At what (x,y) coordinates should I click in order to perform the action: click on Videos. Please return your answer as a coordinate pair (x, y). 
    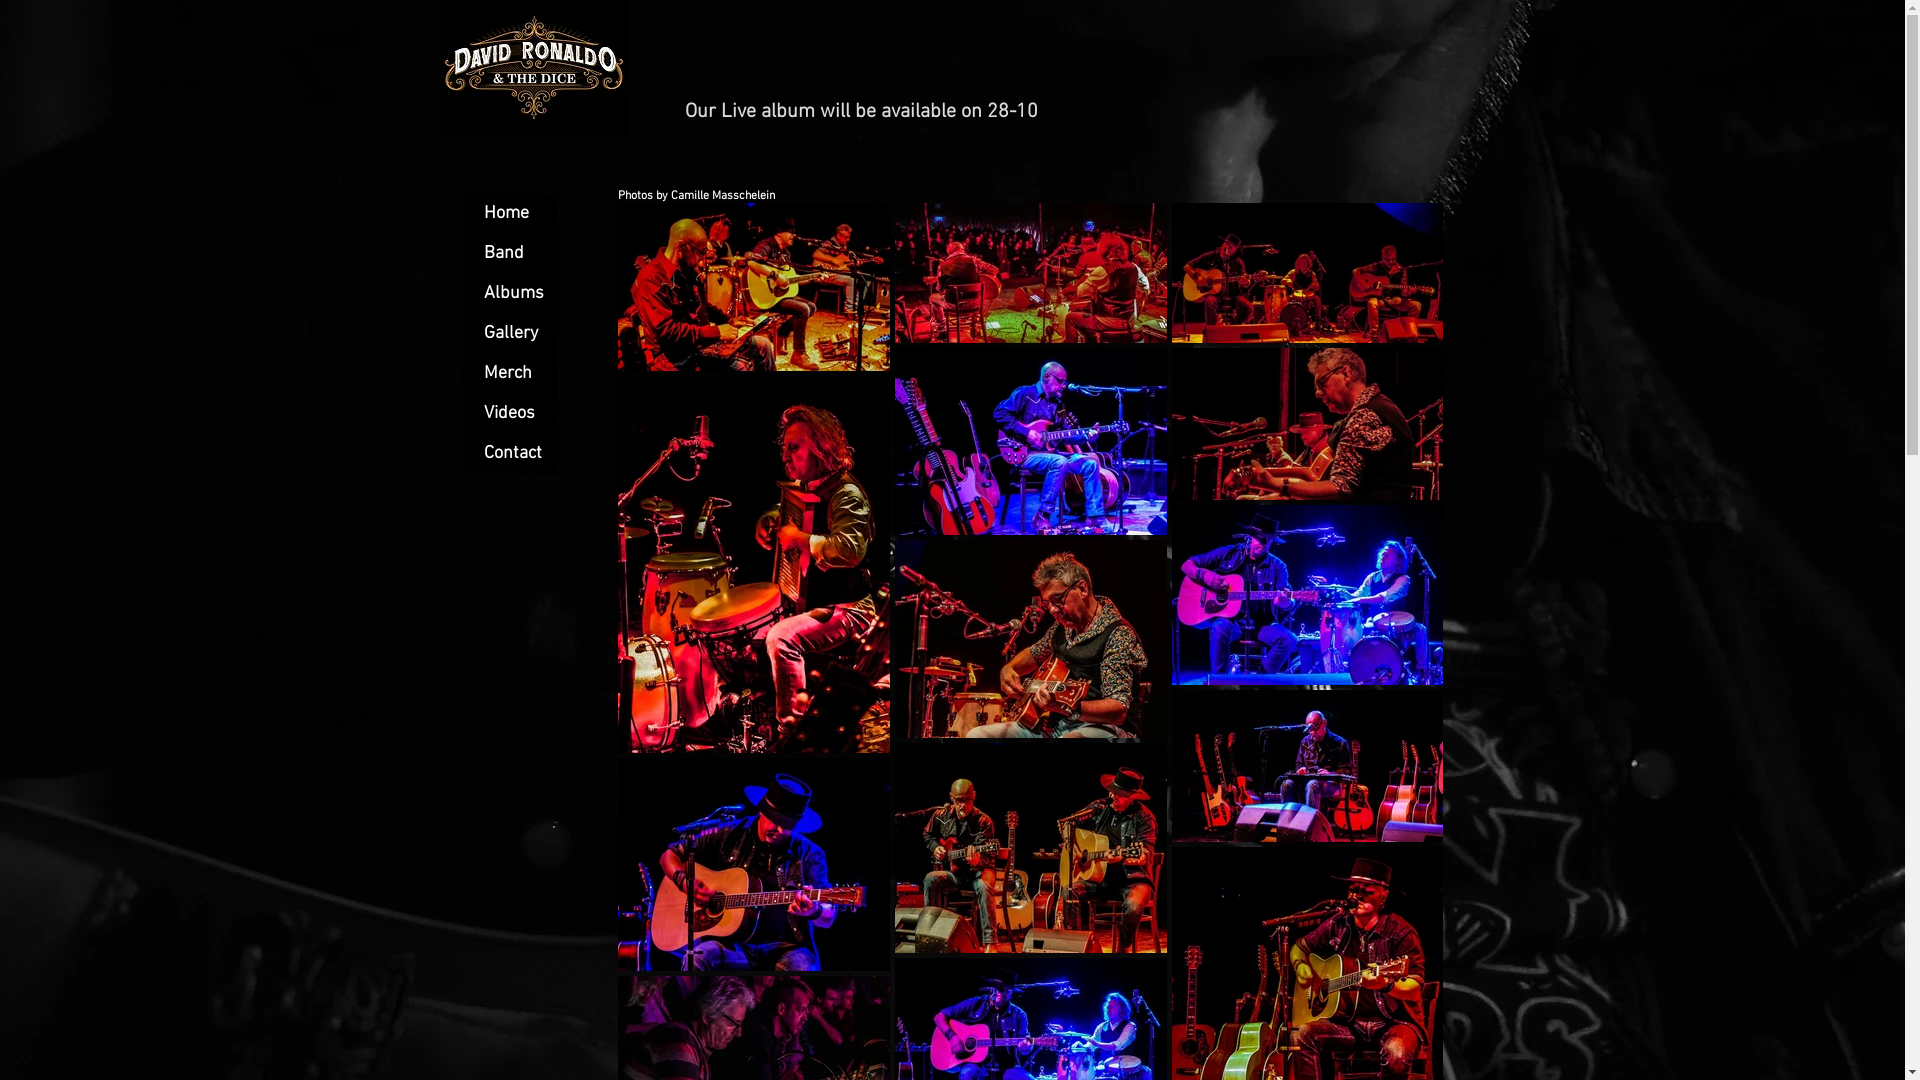
    Looking at the image, I should click on (510, 414).